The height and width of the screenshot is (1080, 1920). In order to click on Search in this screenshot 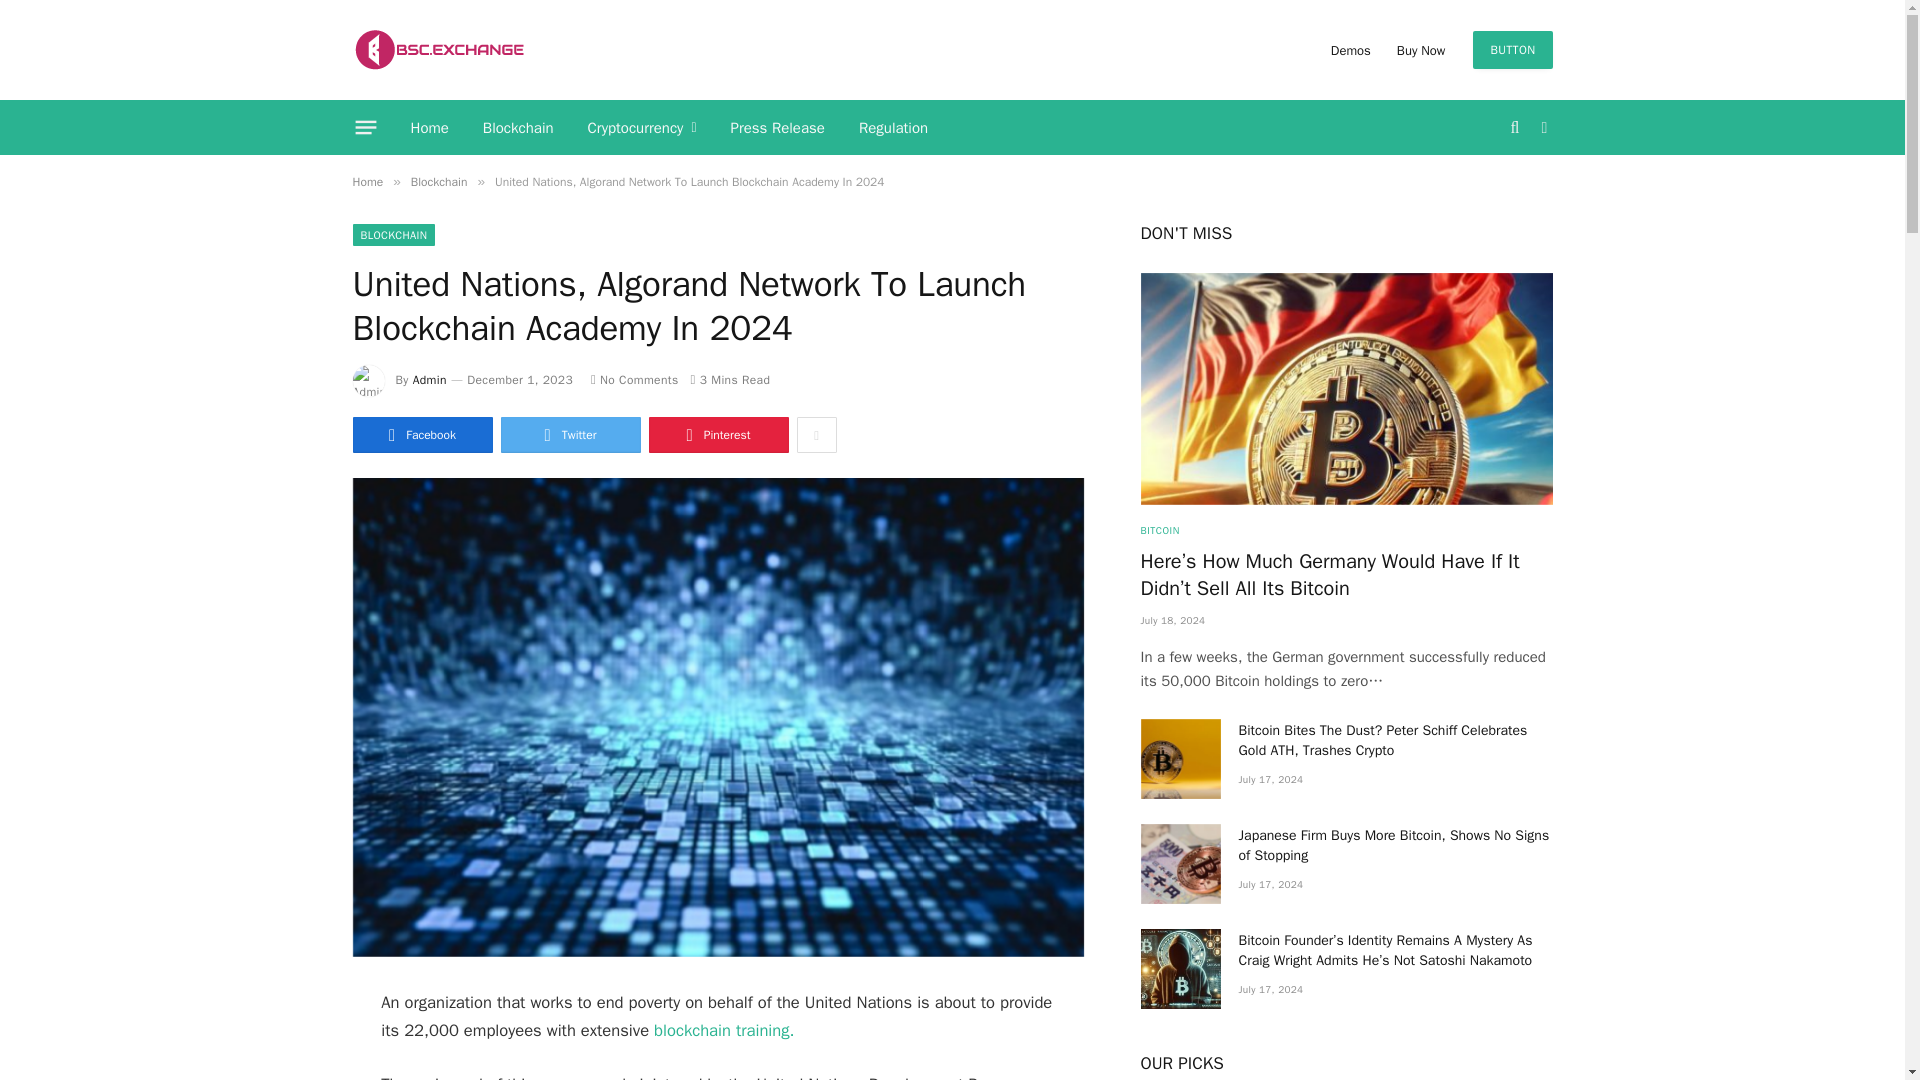, I will do `click(1516, 127)`.